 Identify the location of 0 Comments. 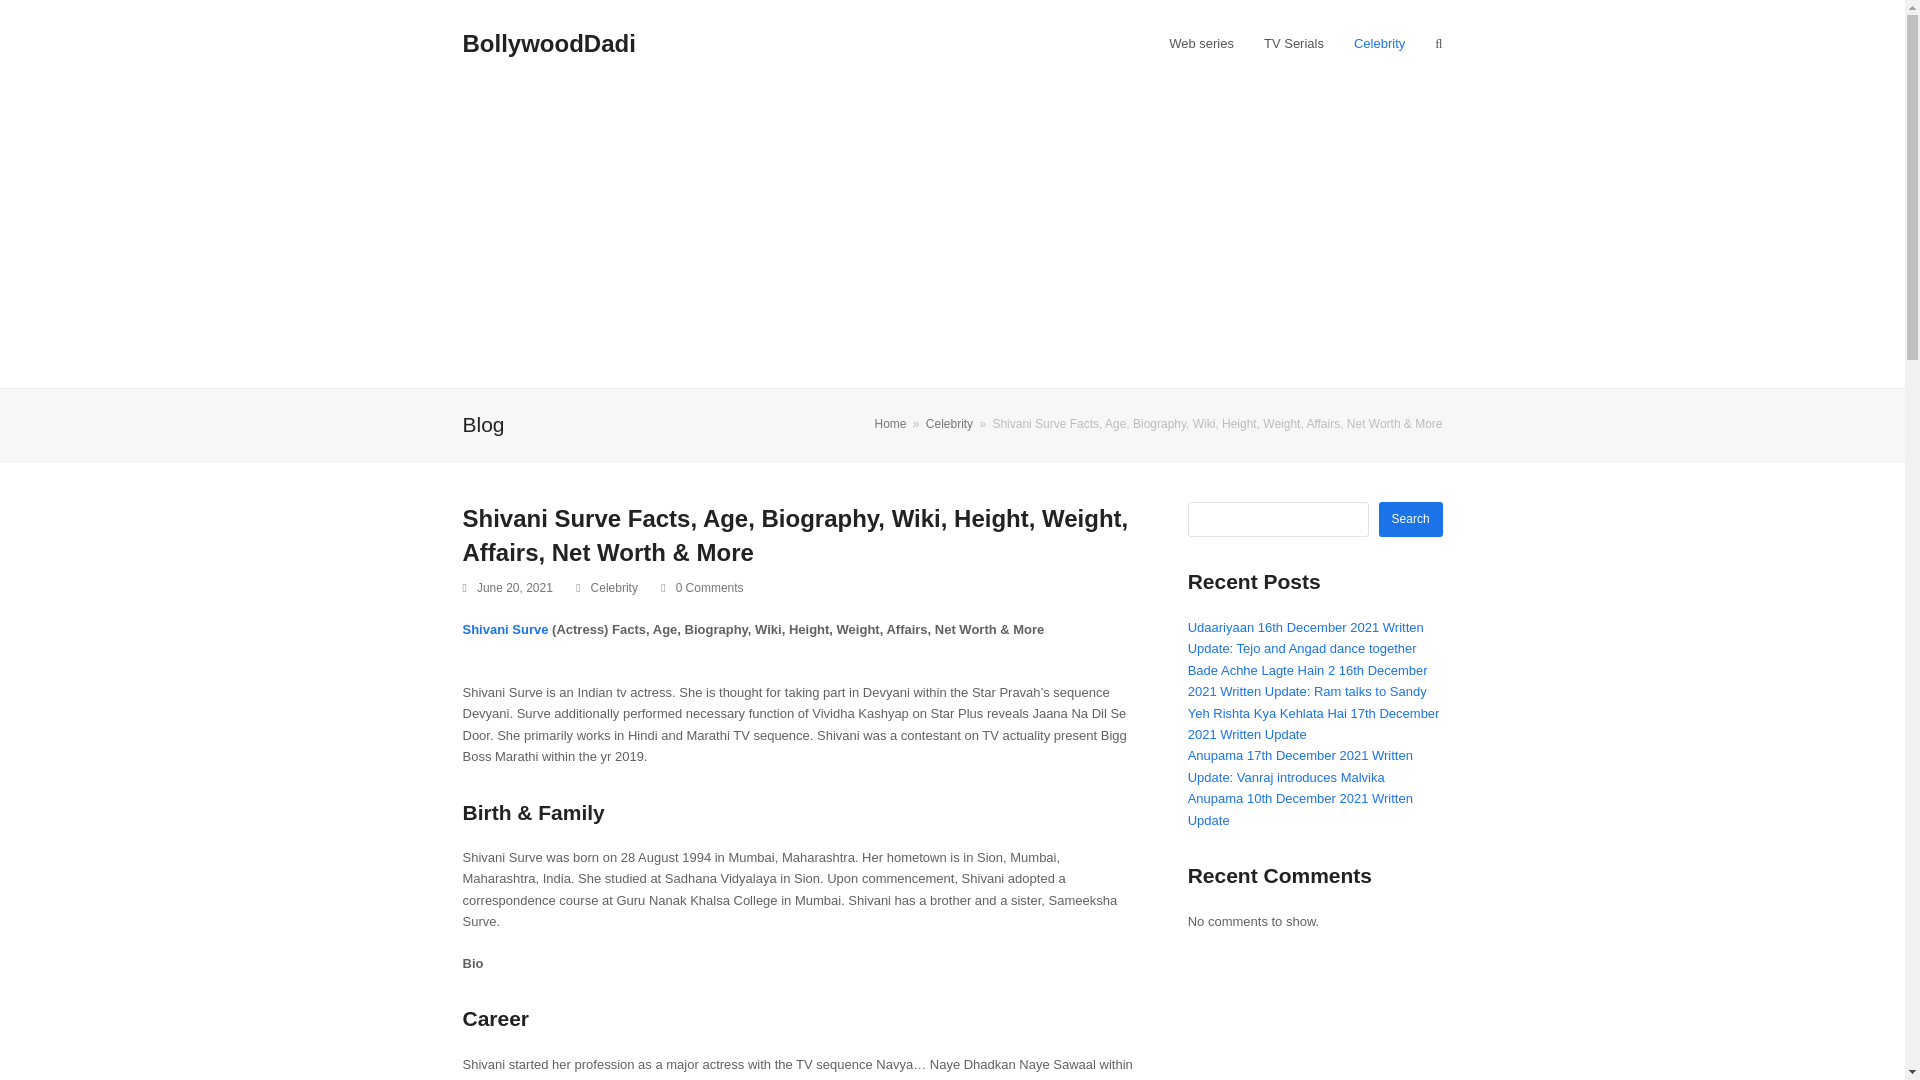
(710, 588).